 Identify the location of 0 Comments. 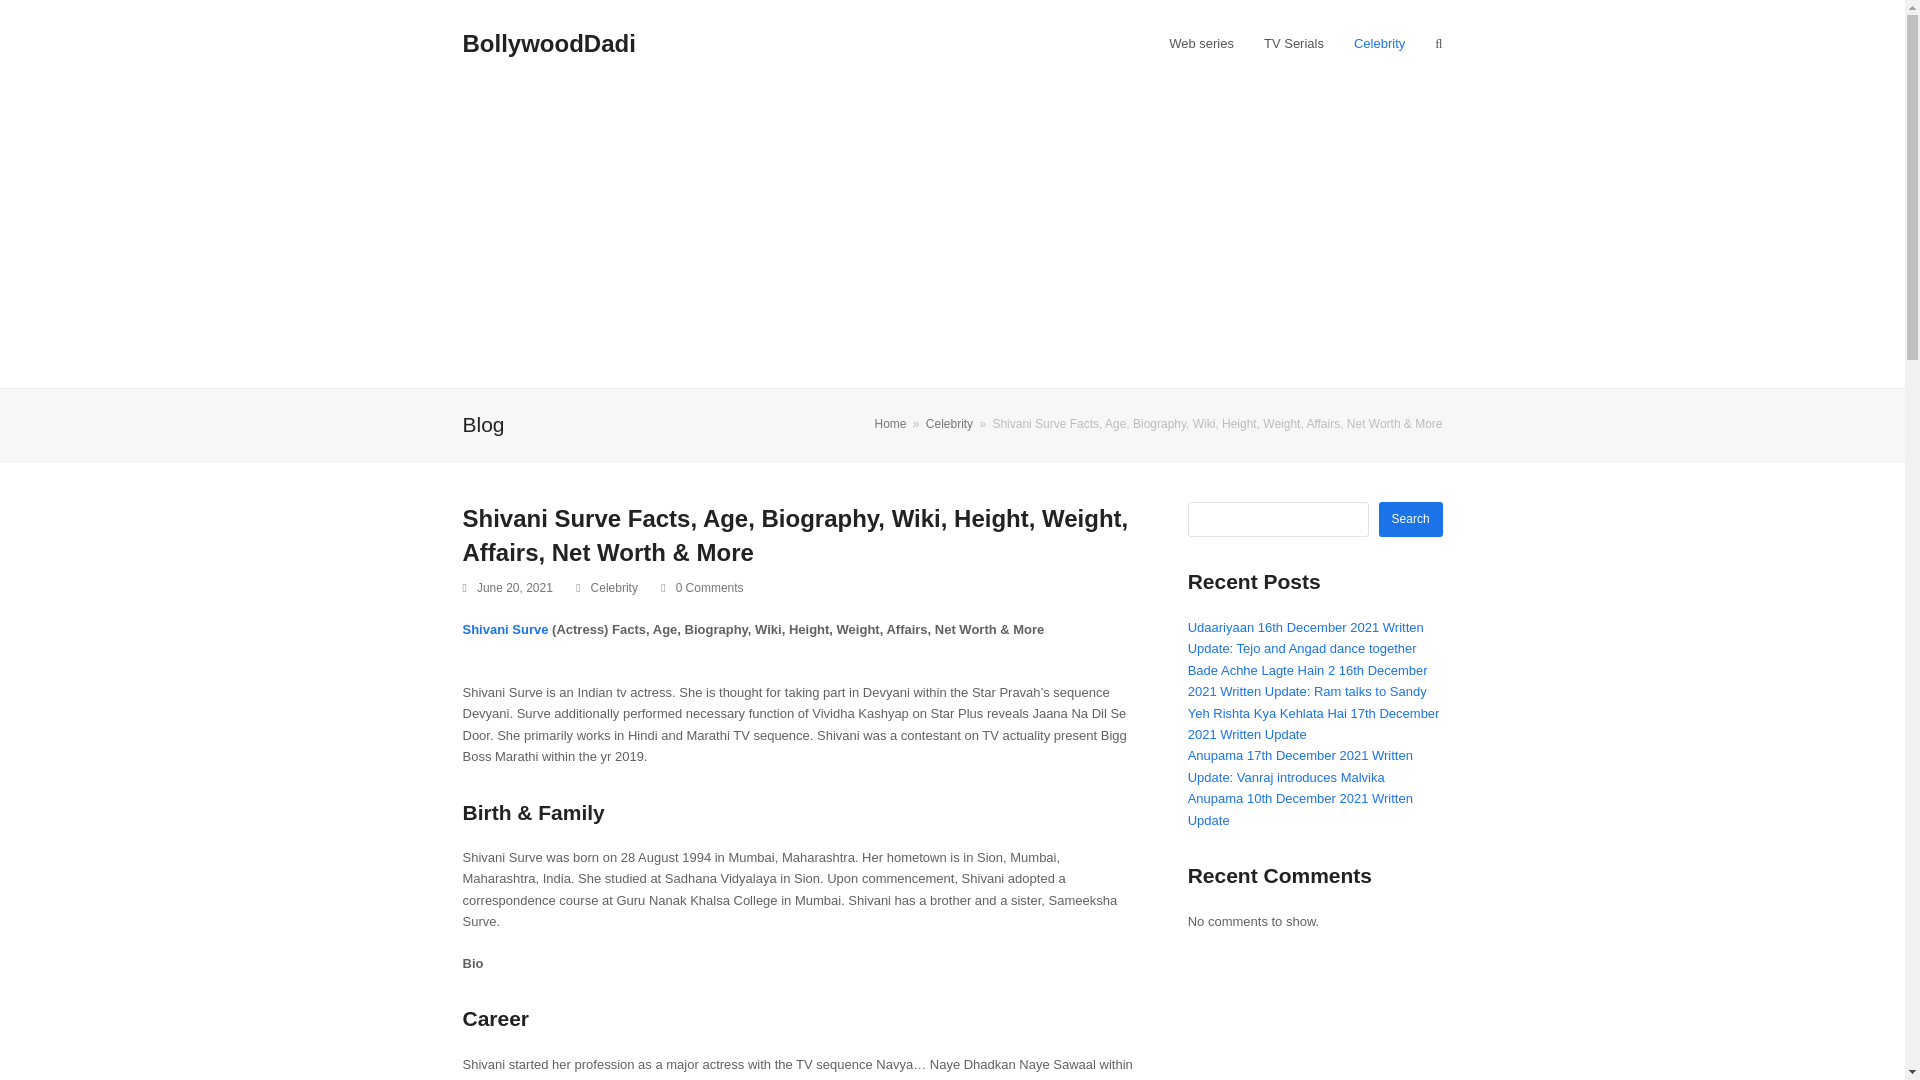
(710, 588).